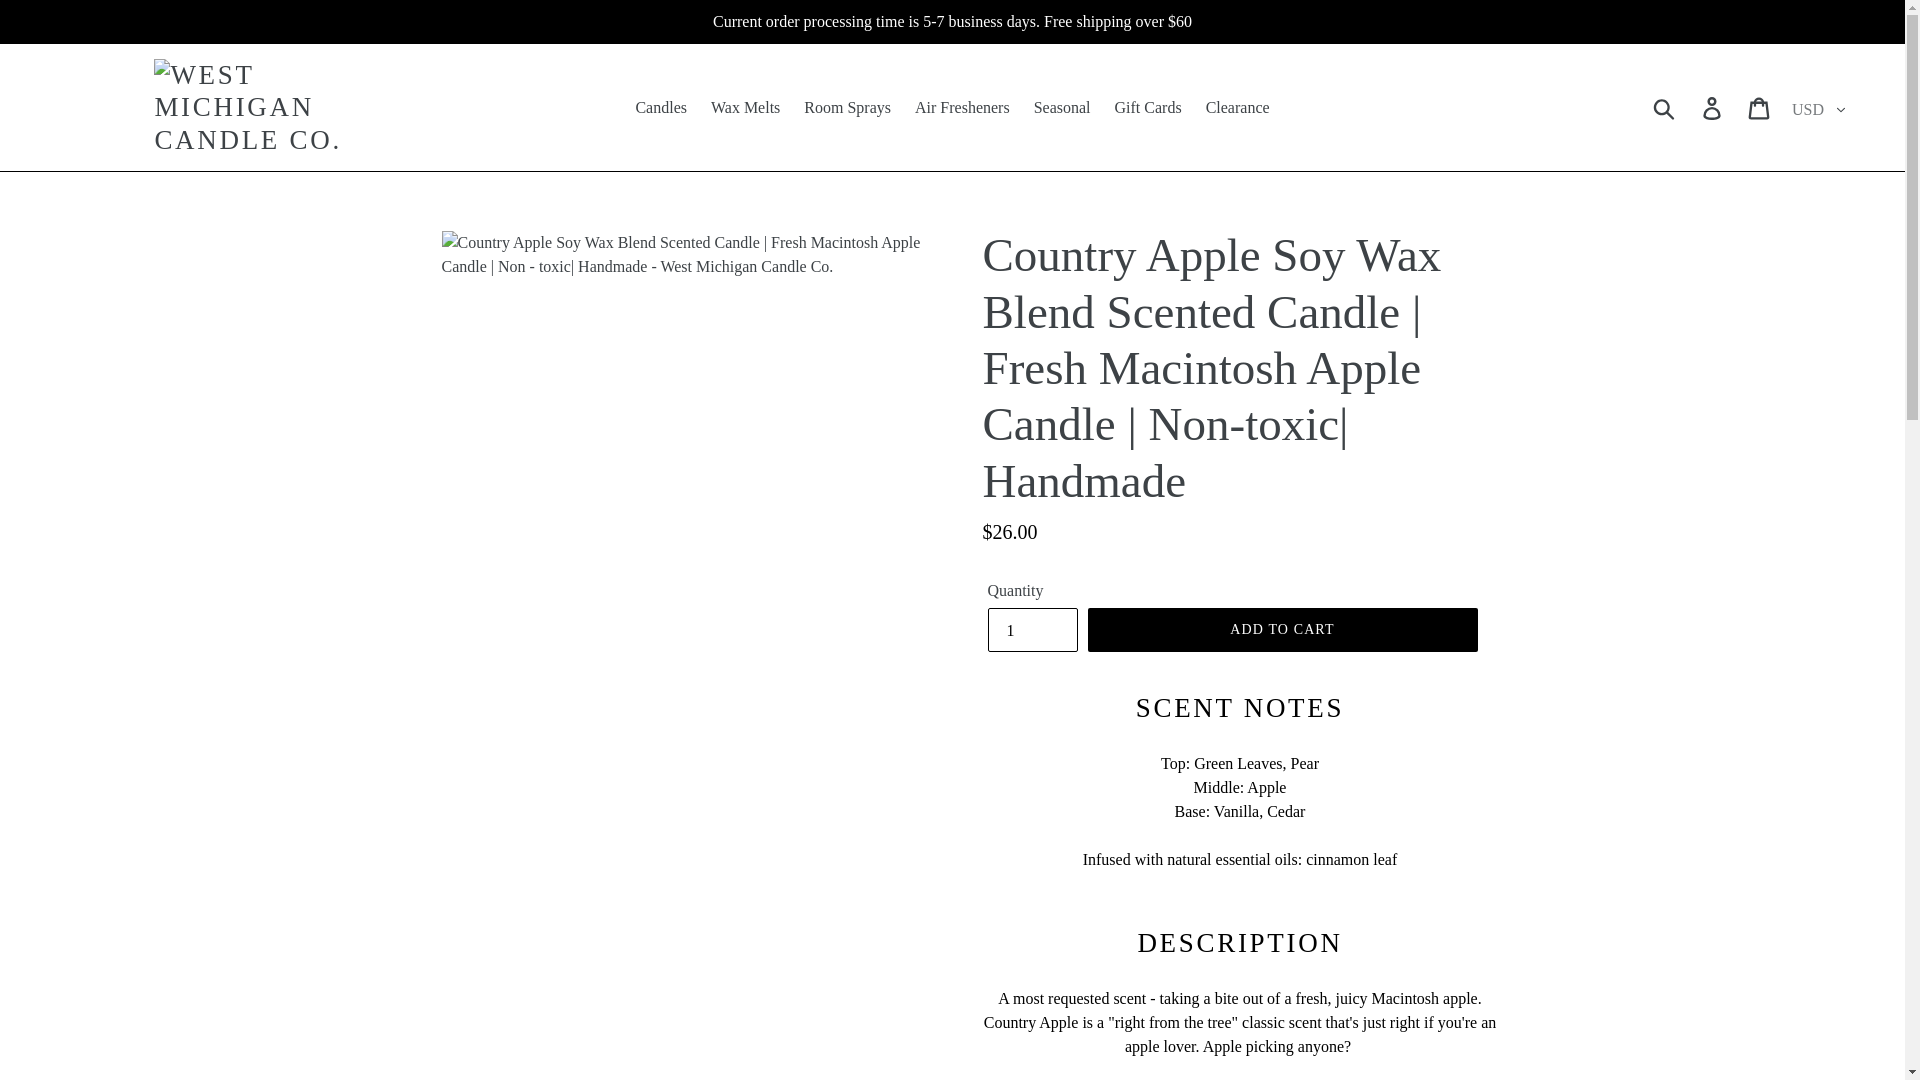 This screenshot has height=1080, width=1920. What do you see at coordinates (1062, 108) in the screenshot?
I see `Seasonal` at bounding box center [1062, 108].